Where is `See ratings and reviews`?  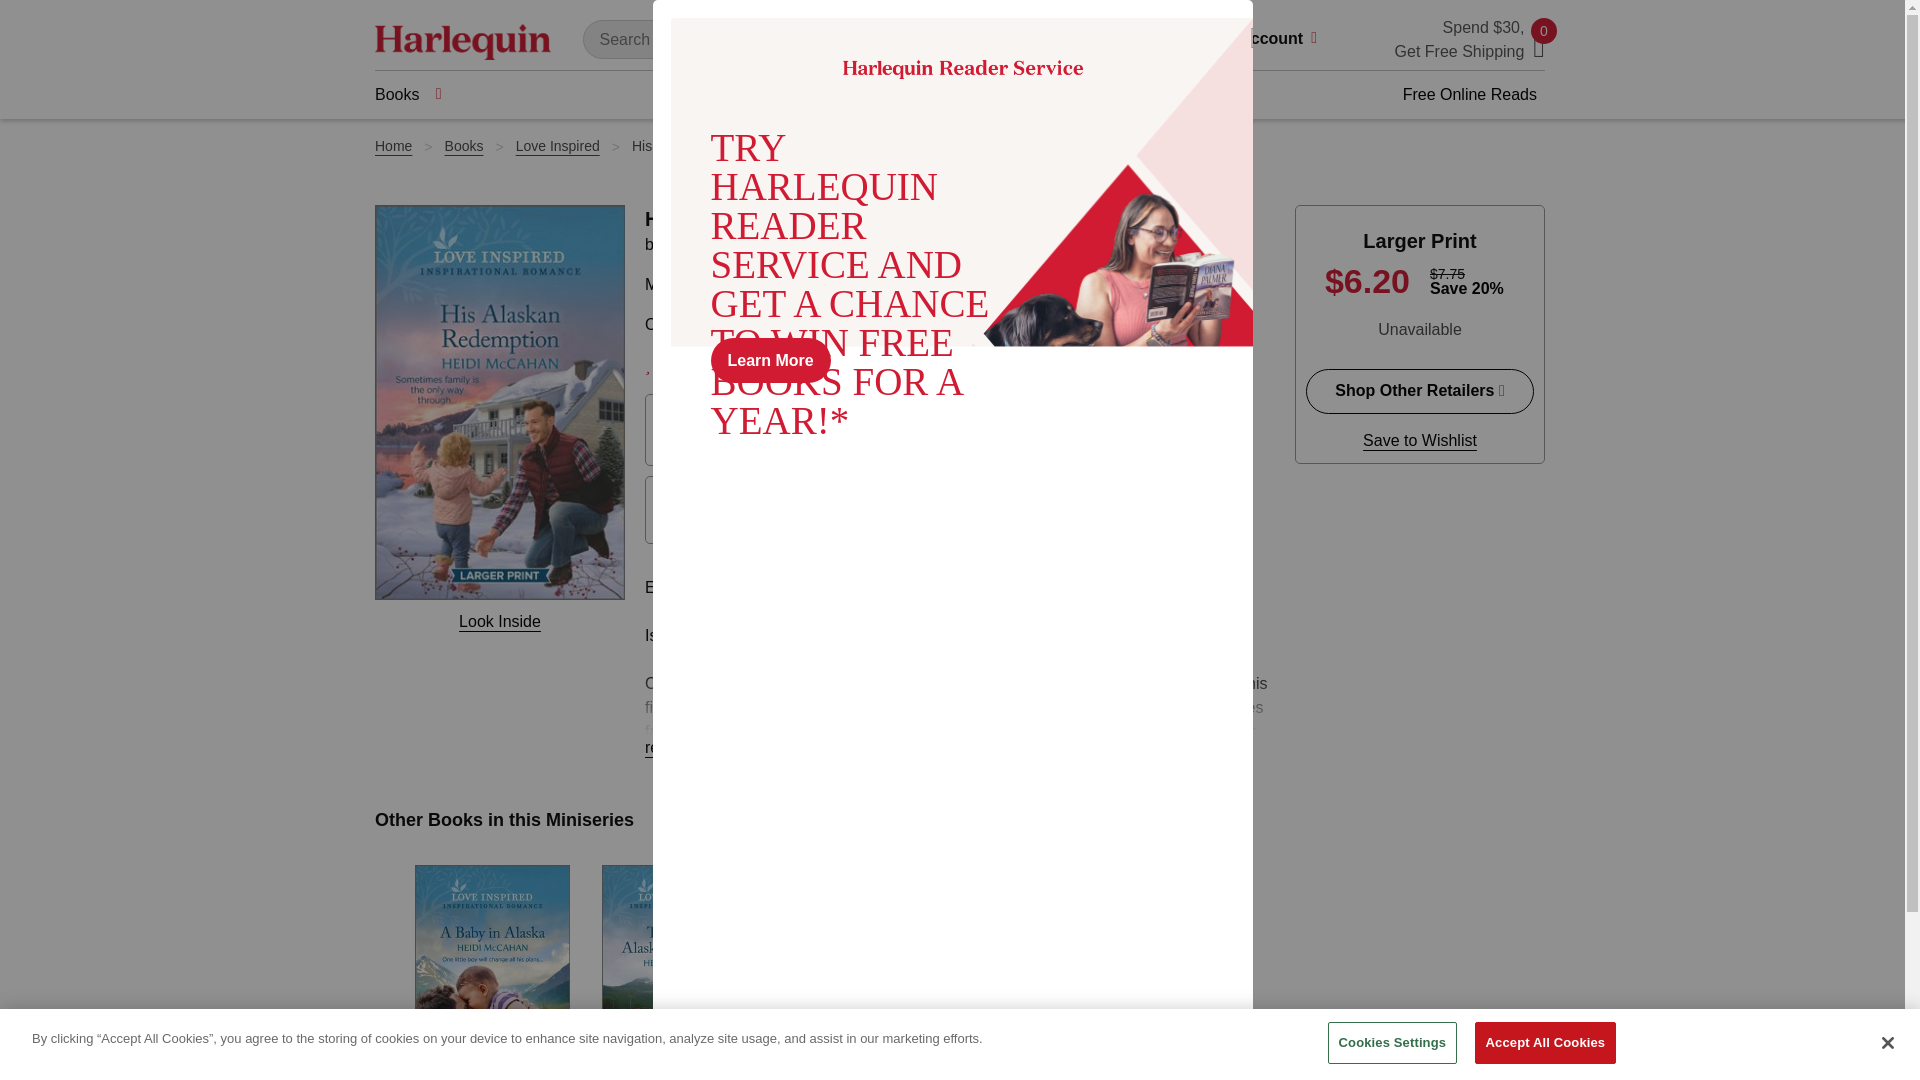 See ratings and reviews is located at coordinates (686, 364).